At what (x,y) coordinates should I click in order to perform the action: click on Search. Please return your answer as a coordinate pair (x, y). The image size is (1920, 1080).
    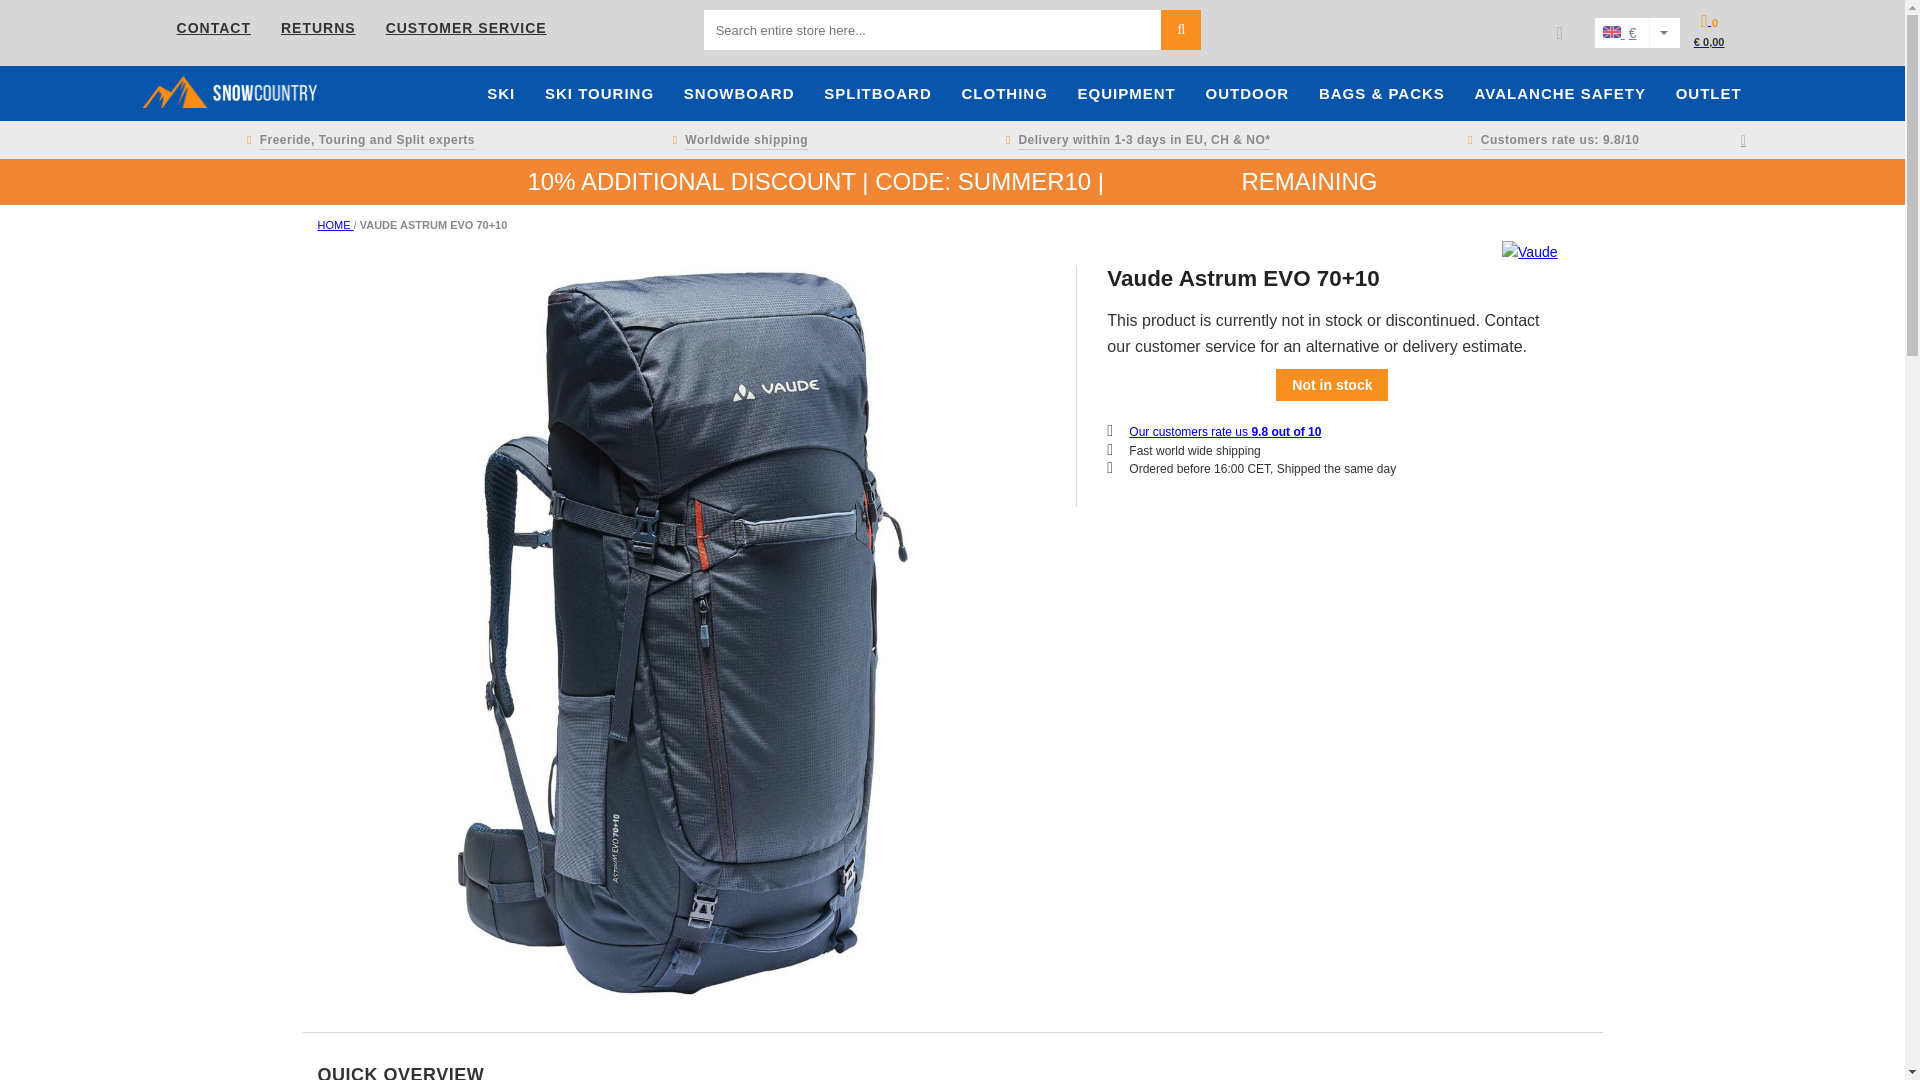
    Looking at the image, I should click on (1181, 29).